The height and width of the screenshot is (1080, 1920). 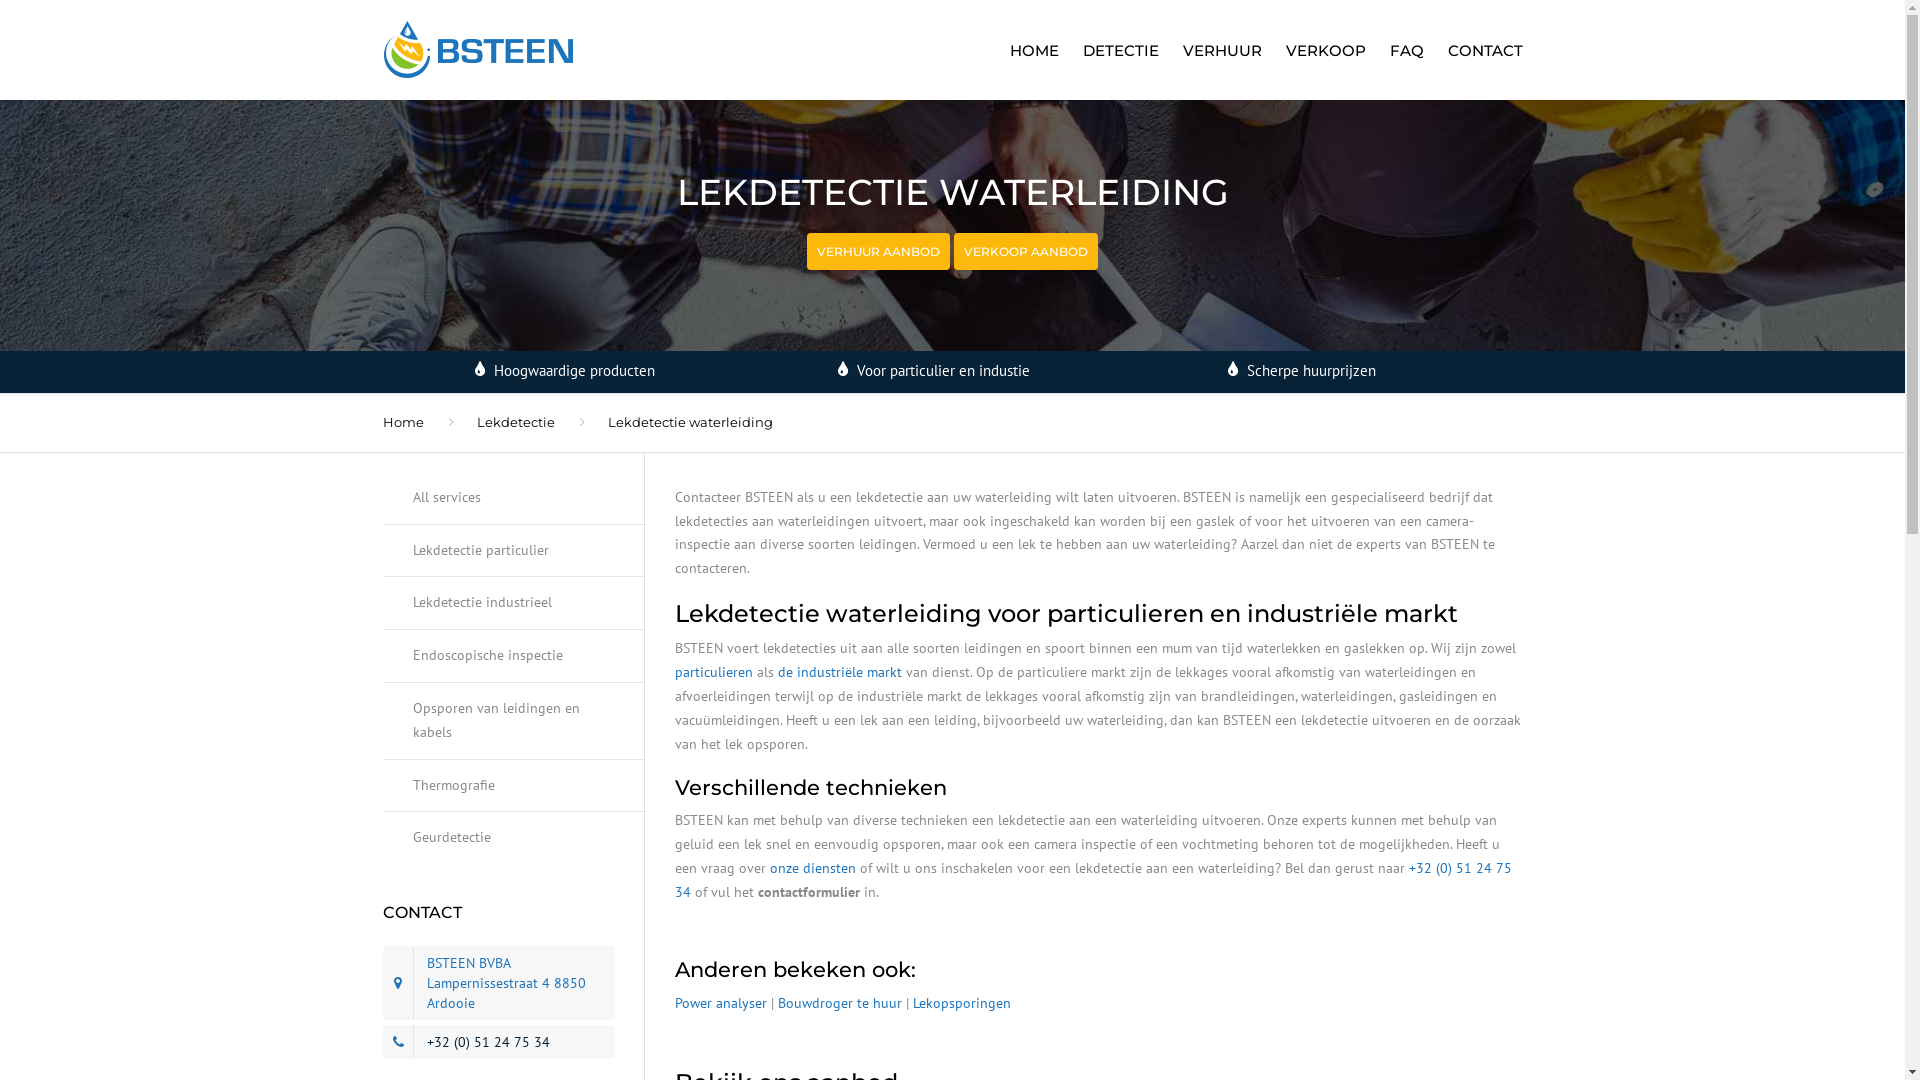 I want to click on VERKOOP, so click(x=1326, y=50).